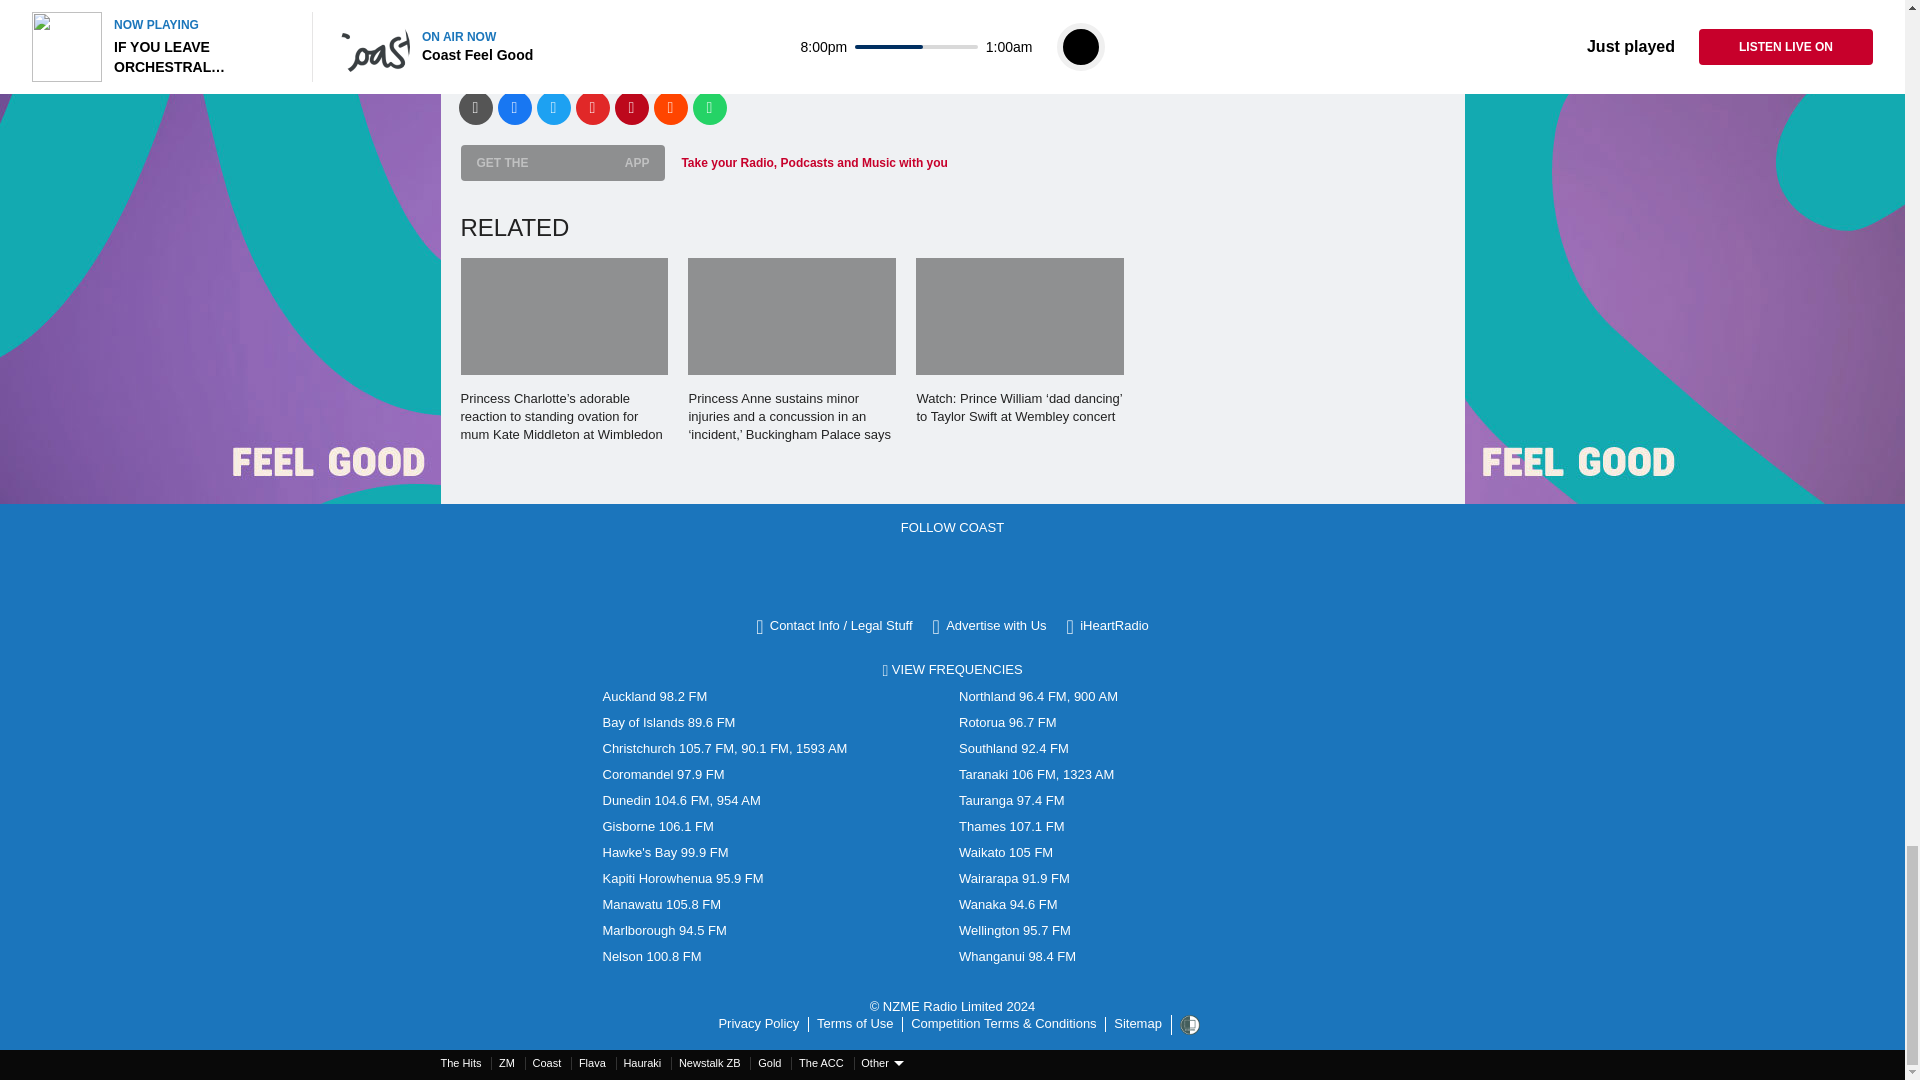 The height and width of the screenshot is (1080, 1920). I want to click on Share with facebook, so click(514, 108).